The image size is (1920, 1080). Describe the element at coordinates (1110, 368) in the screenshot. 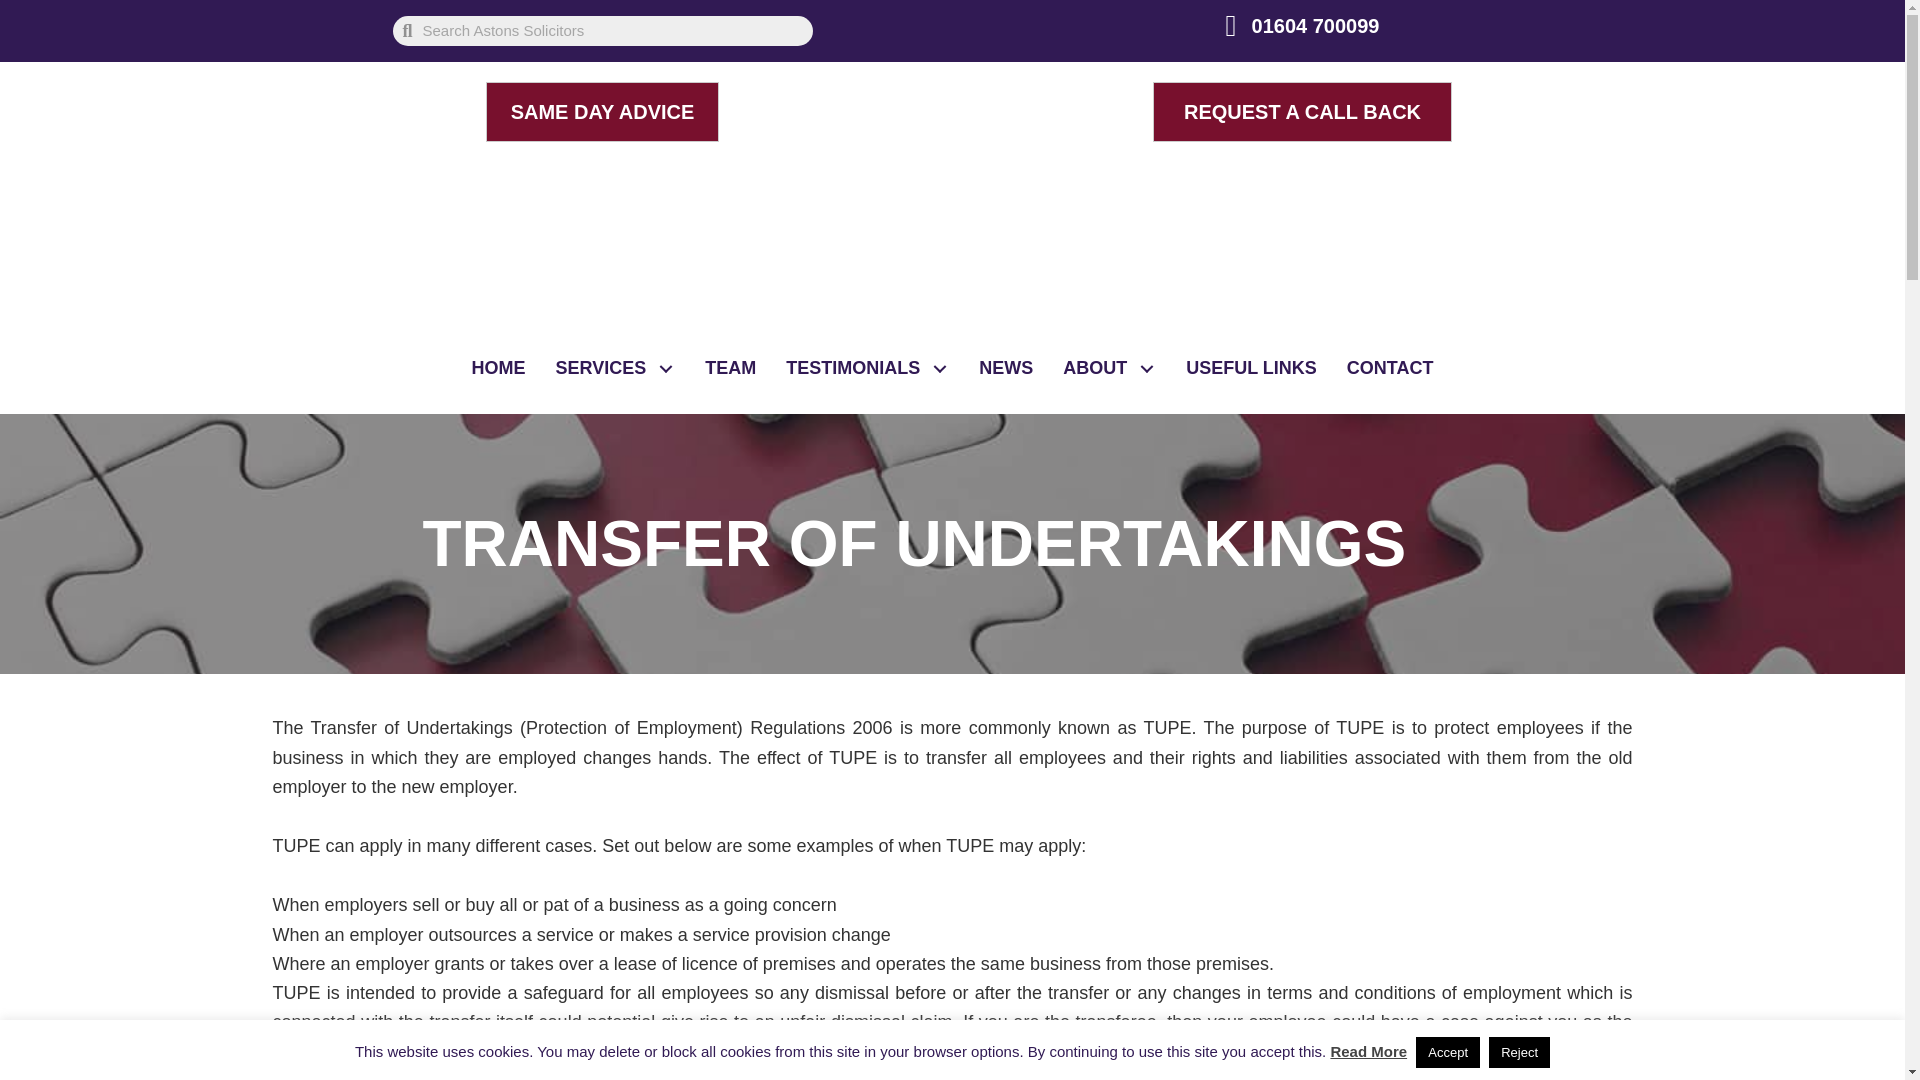

I see `ABOUT` at that location.